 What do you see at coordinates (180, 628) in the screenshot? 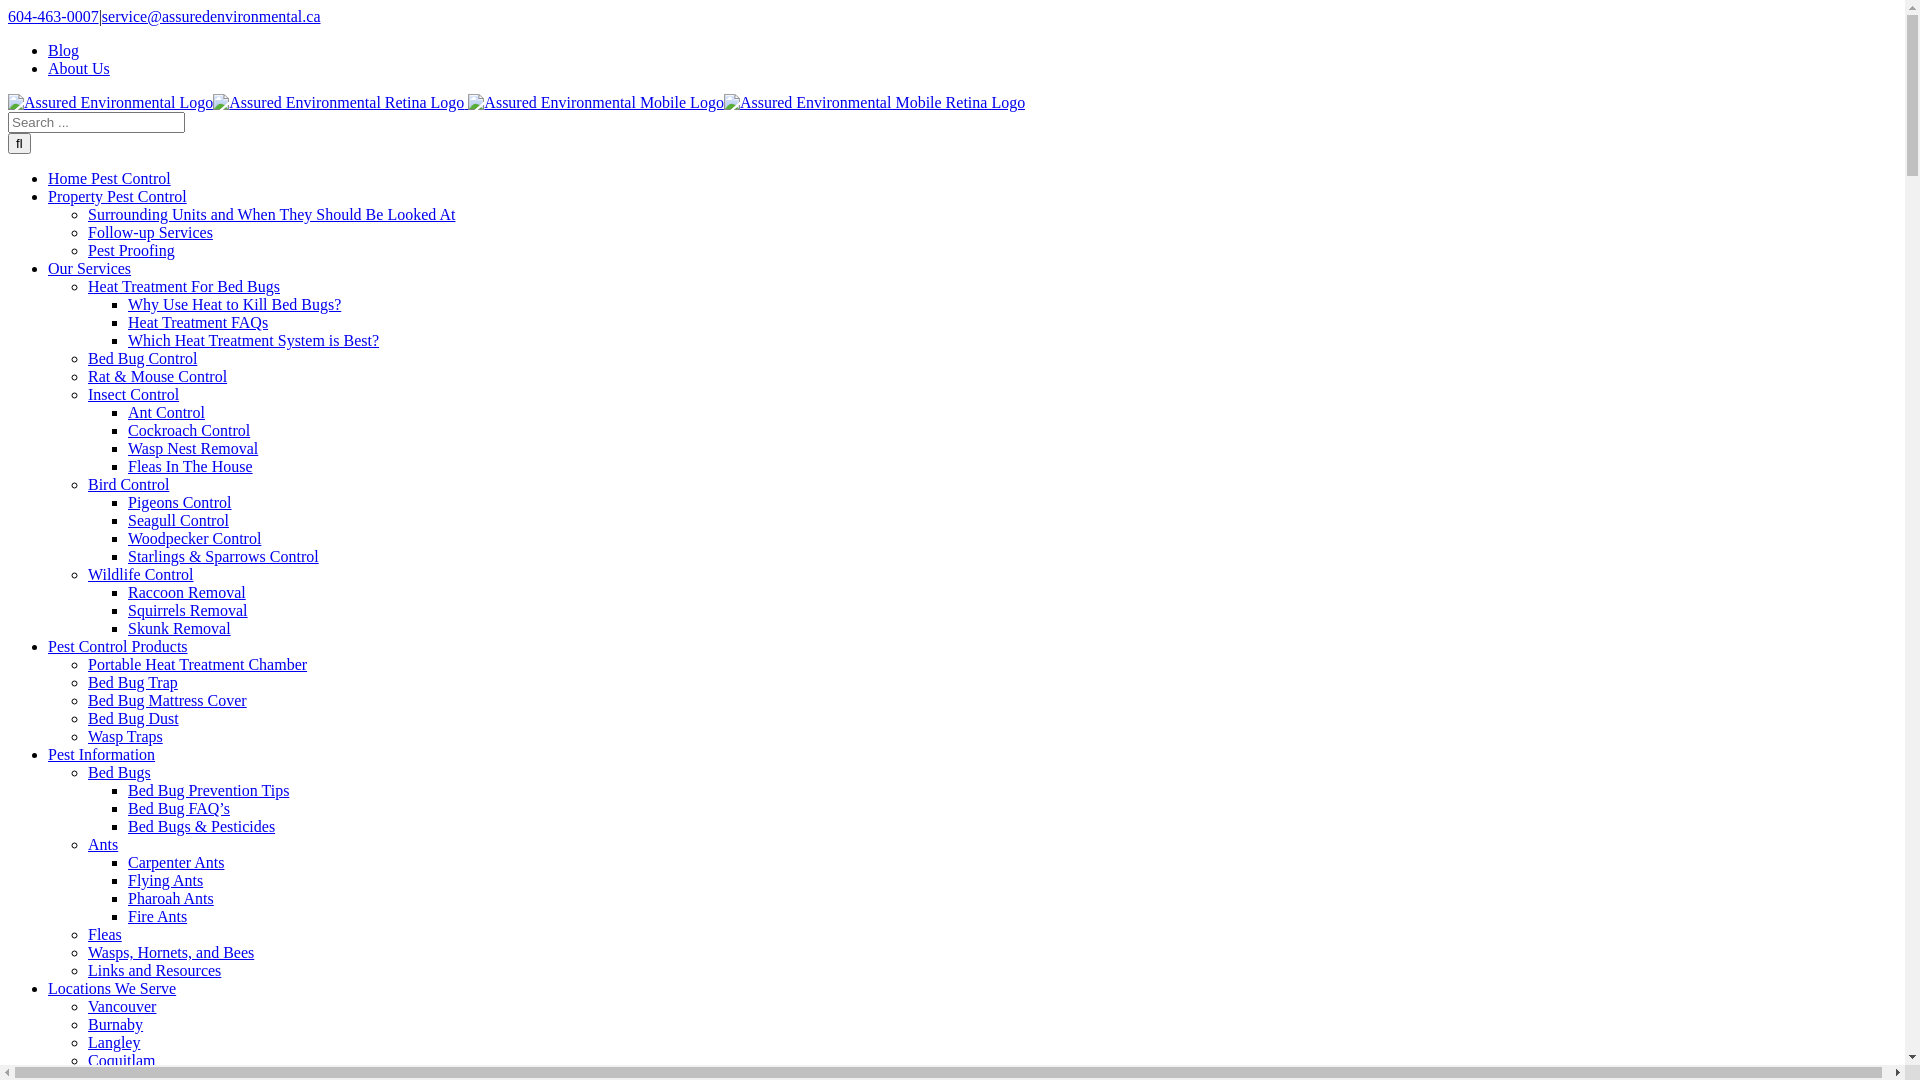
I see `Skunk Removal` at bounding box center [180, 628].